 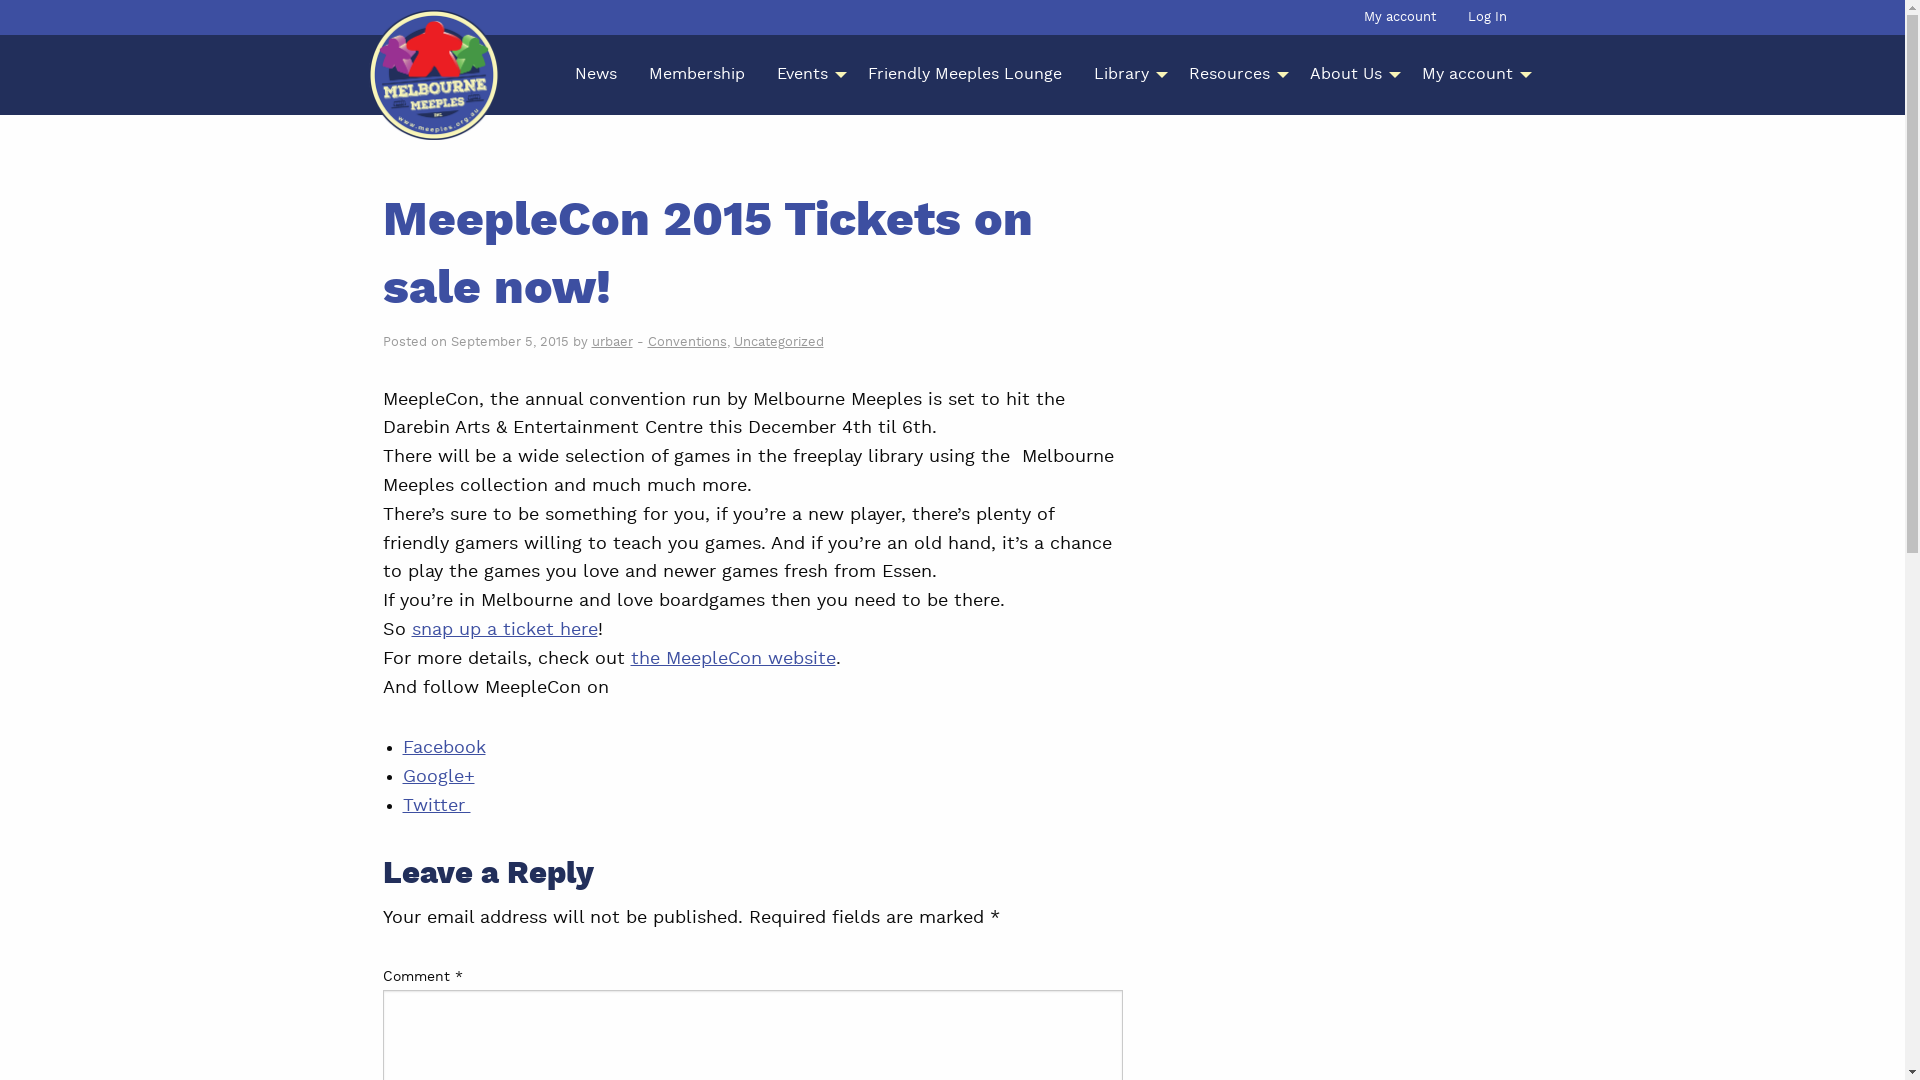 What do you see at coordinates (732, 659) in the screenshot?
I see `the MeepleCon website` at bounding box center [732, 659].